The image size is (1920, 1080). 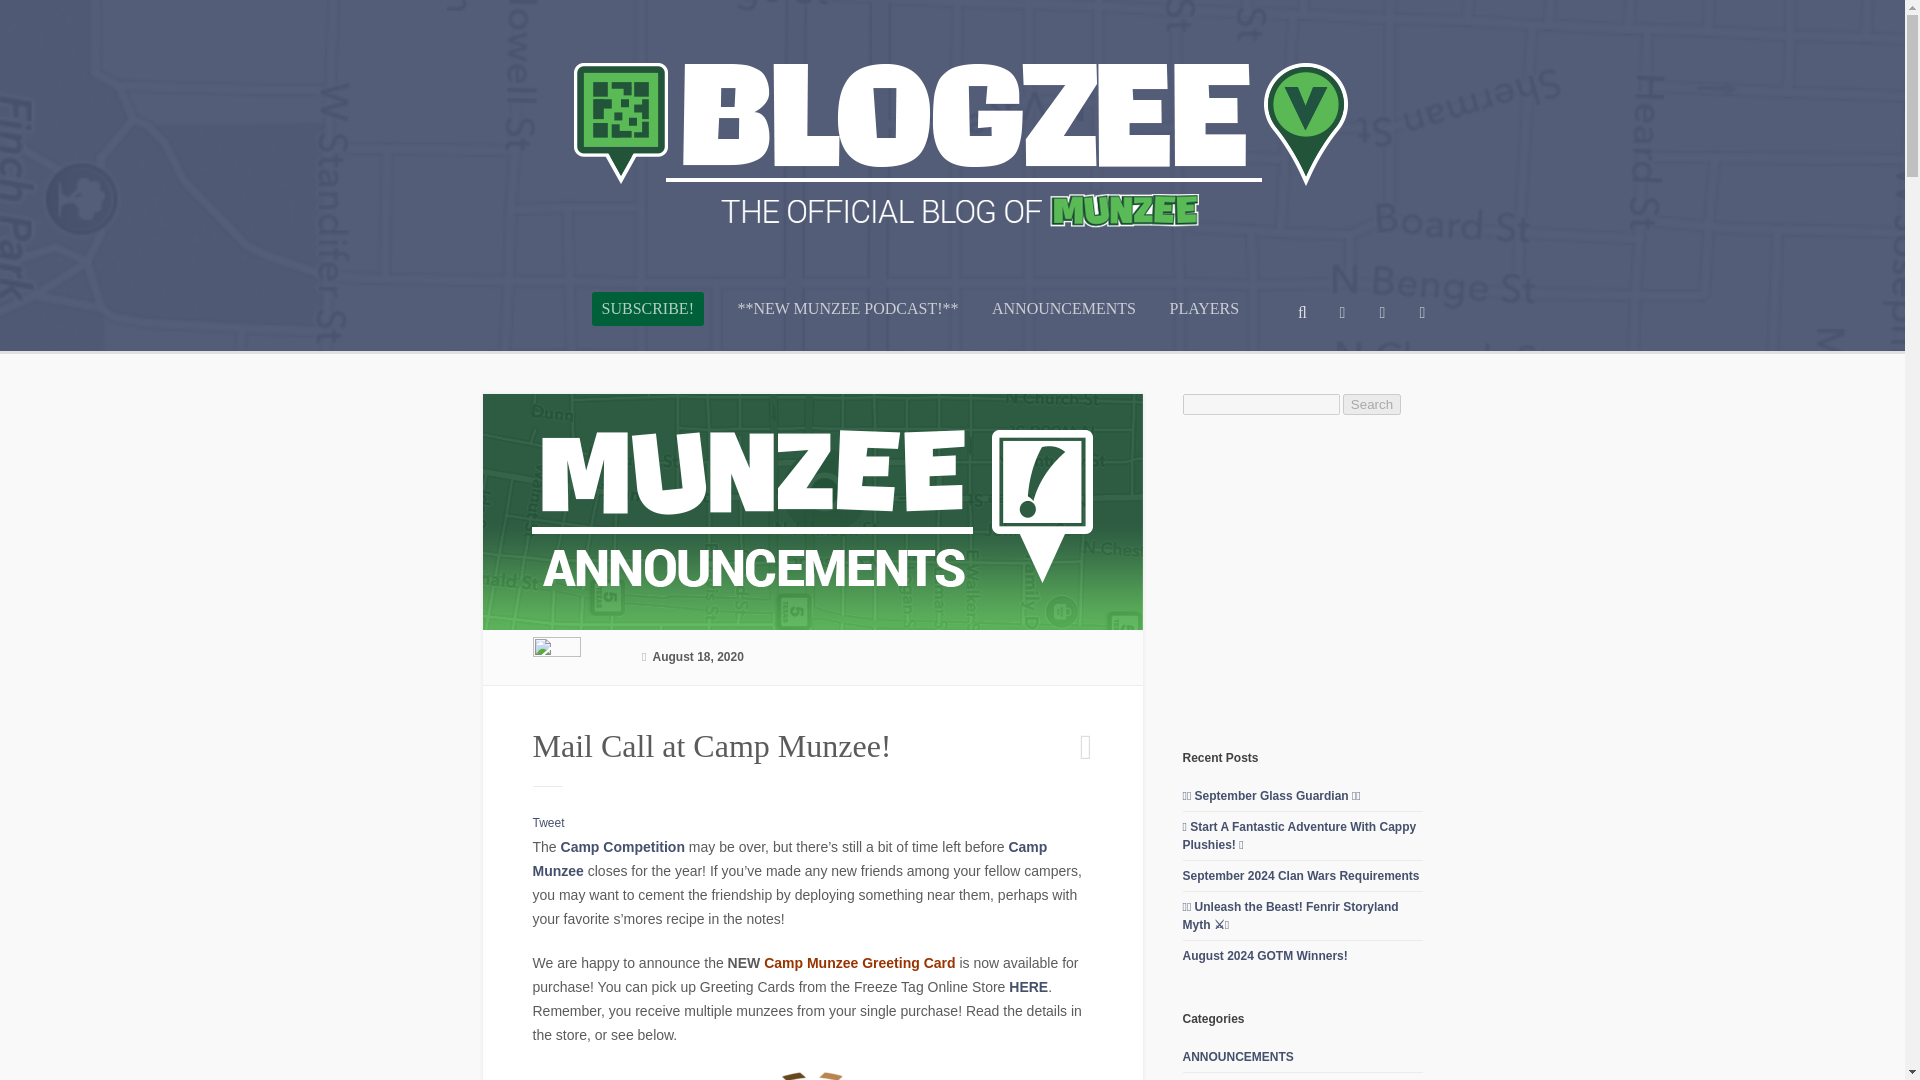 What do you see at coordinates (788, 859) in the screenshot?
I see `Camp Munzee` at bounding box center [788, 859].